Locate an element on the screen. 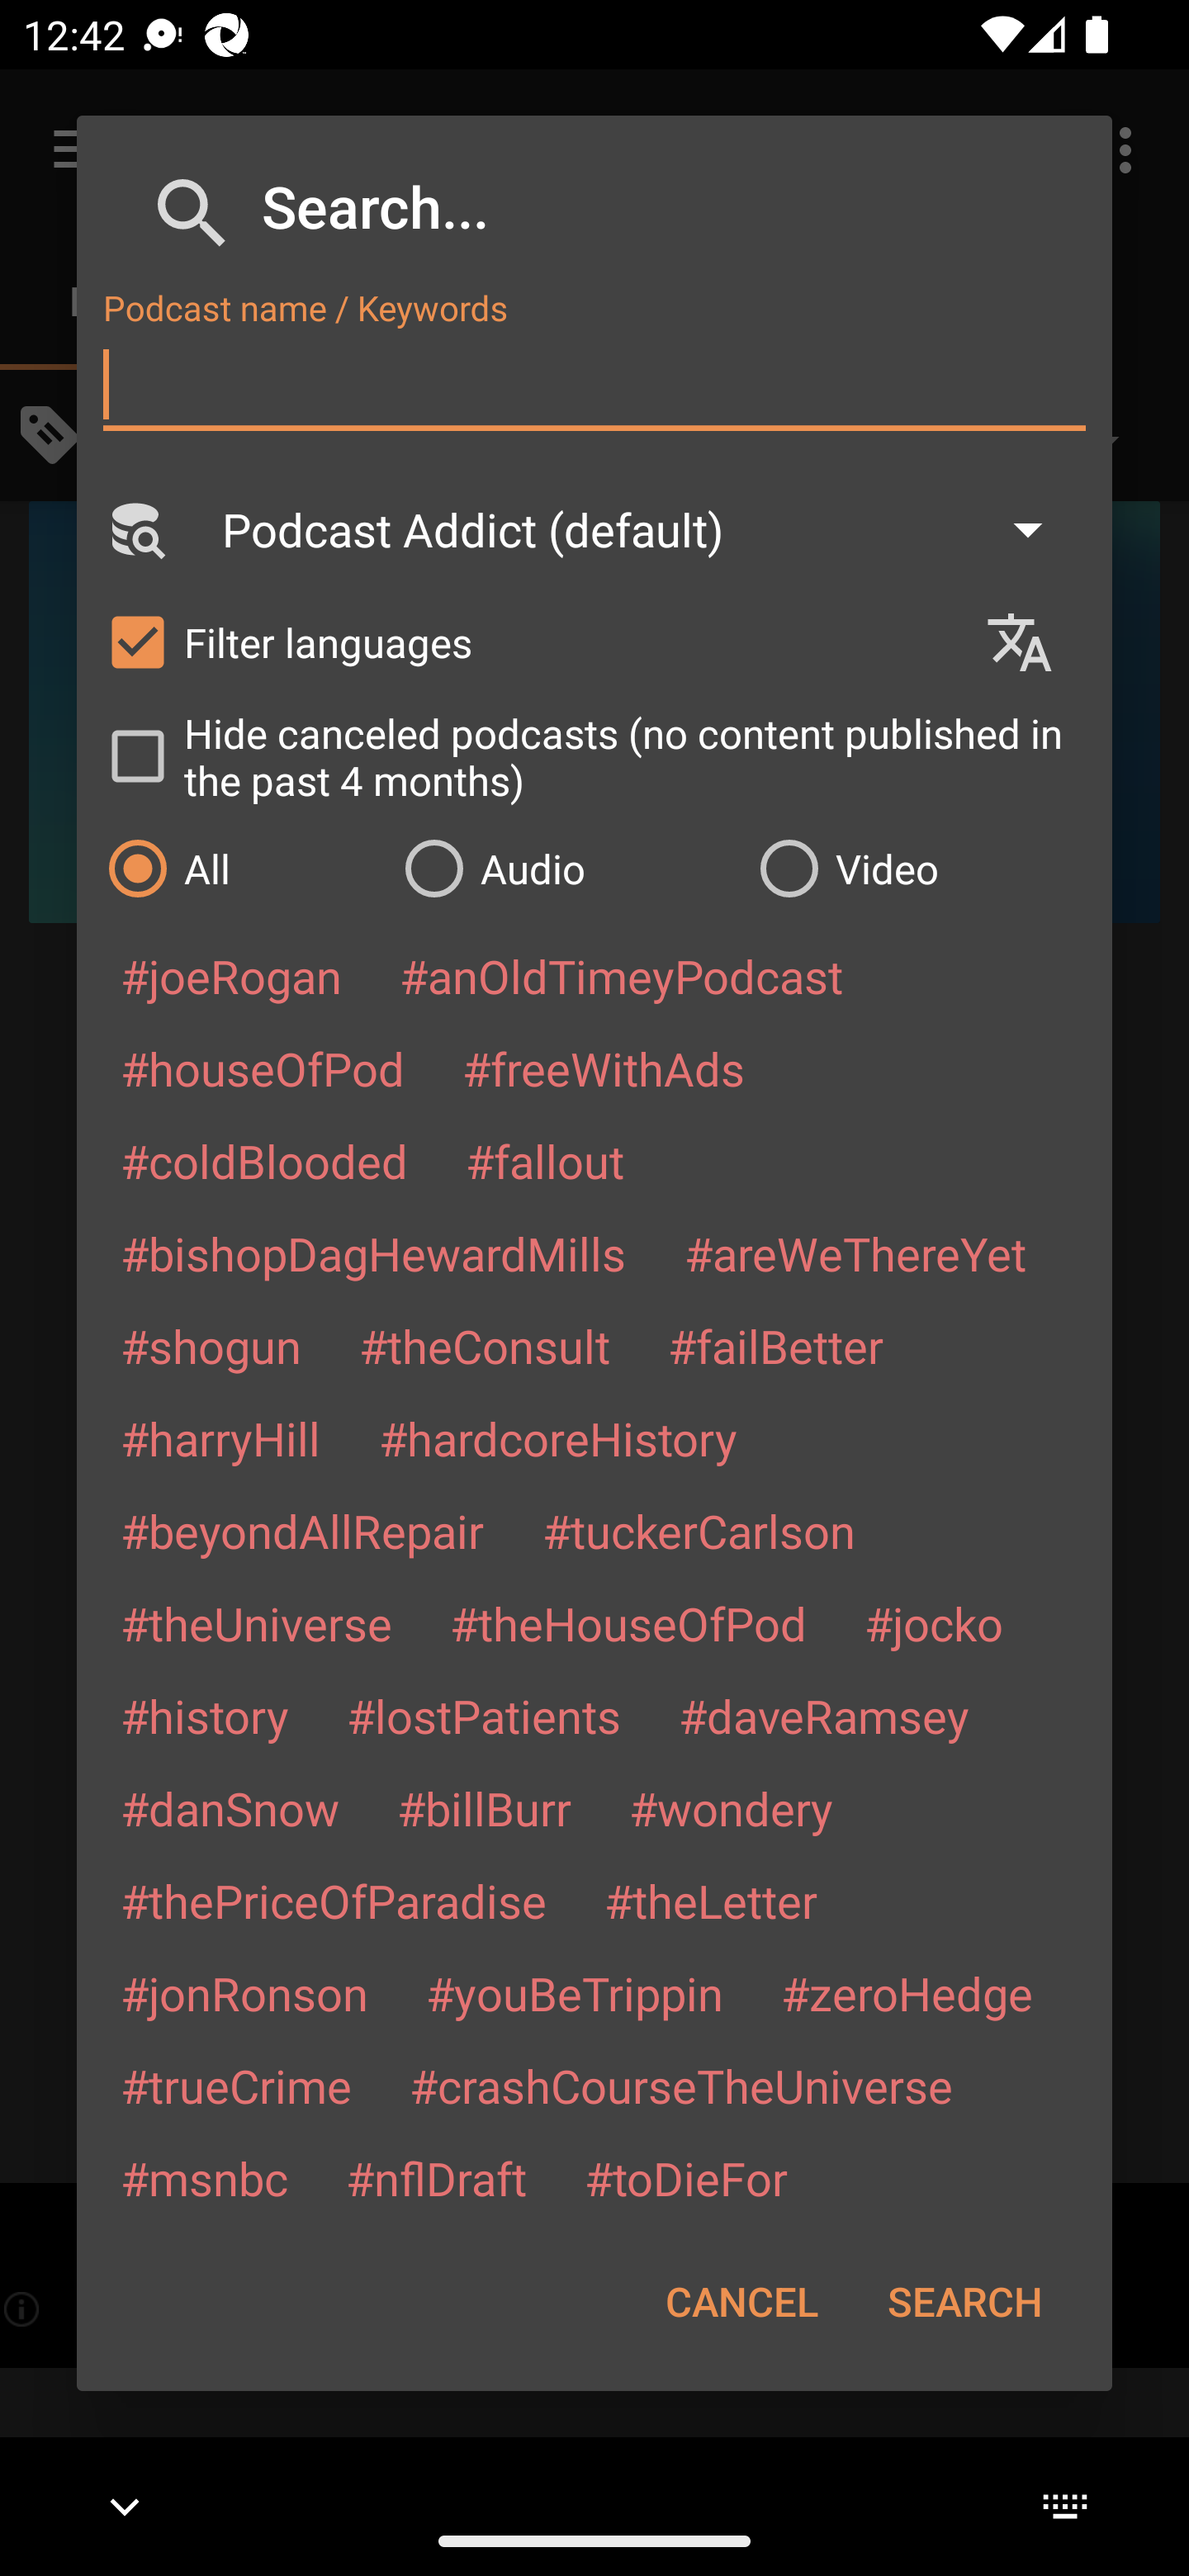  #theLetter is located at coordinates (710, 1901).